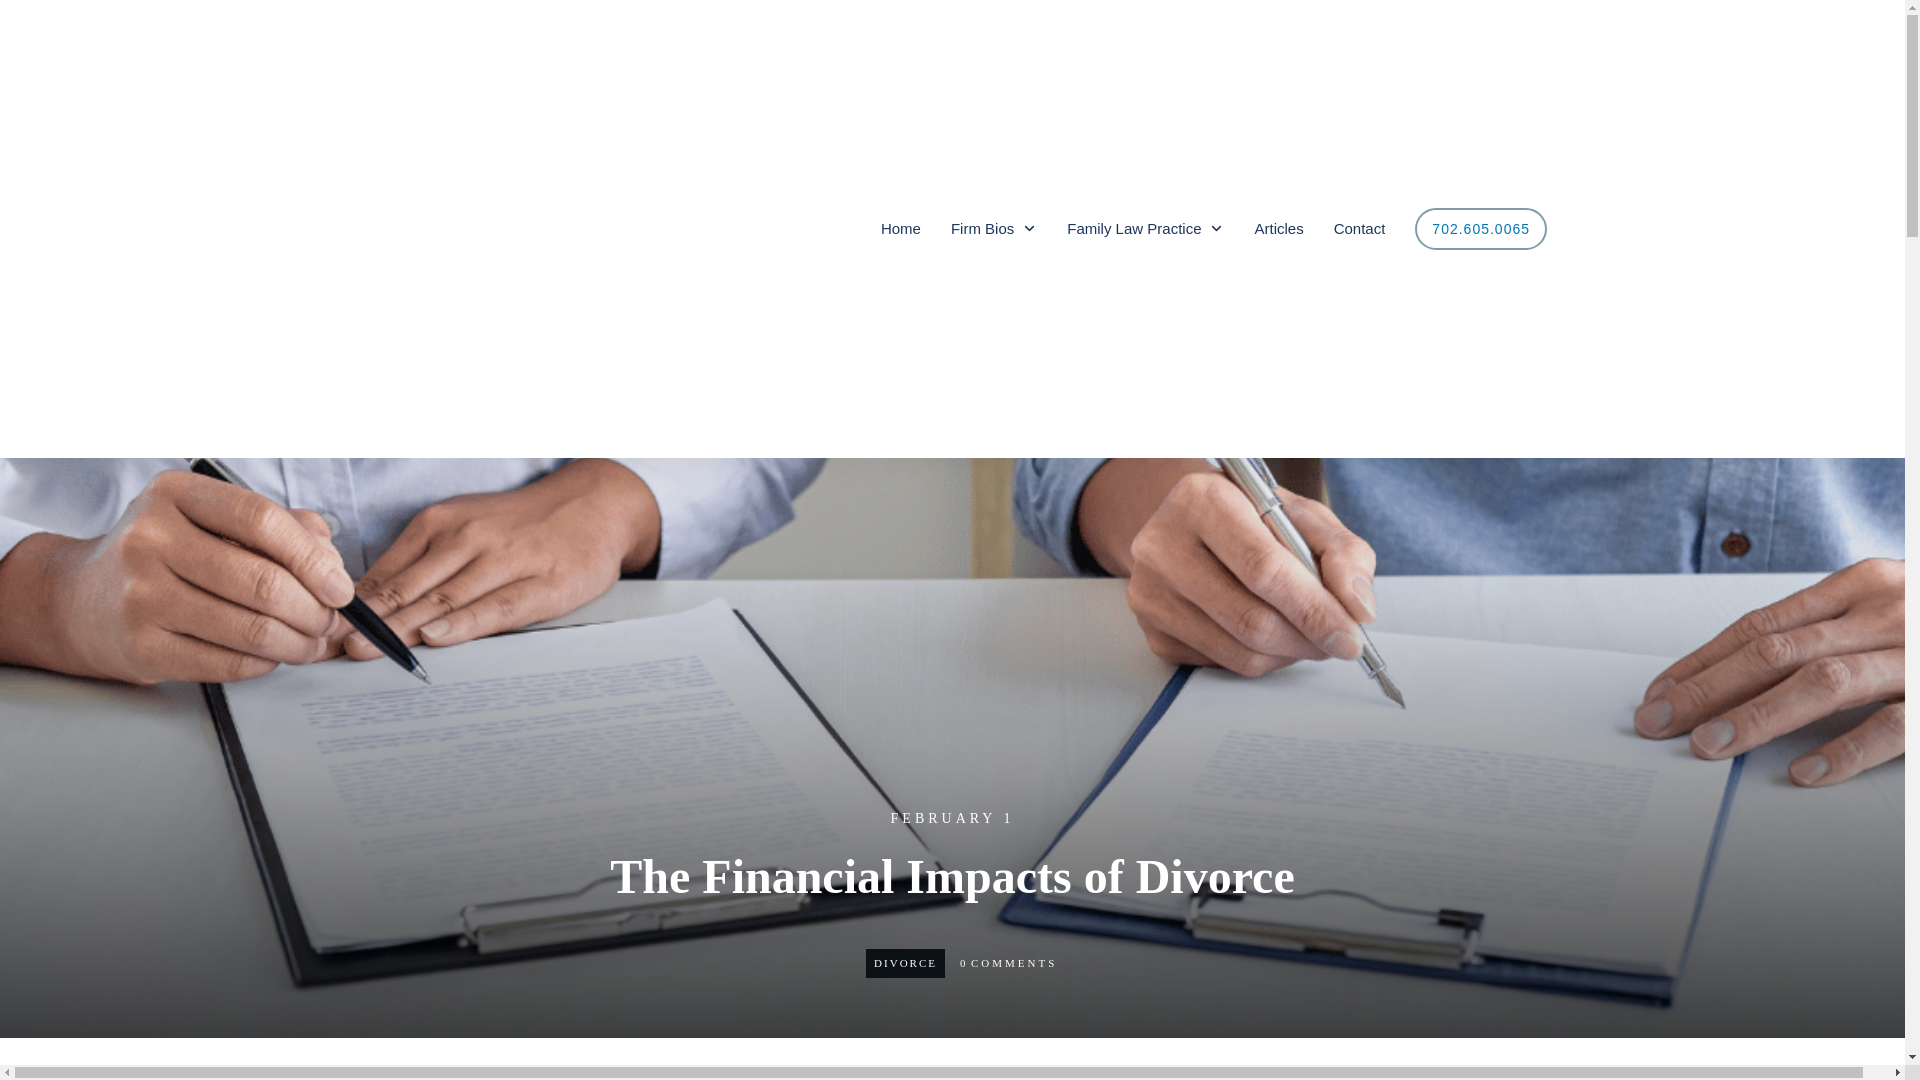  What do you see at coordinates (1360, 228) in the screenshot?
I see `Contact` at bounding box center [1360, 228].